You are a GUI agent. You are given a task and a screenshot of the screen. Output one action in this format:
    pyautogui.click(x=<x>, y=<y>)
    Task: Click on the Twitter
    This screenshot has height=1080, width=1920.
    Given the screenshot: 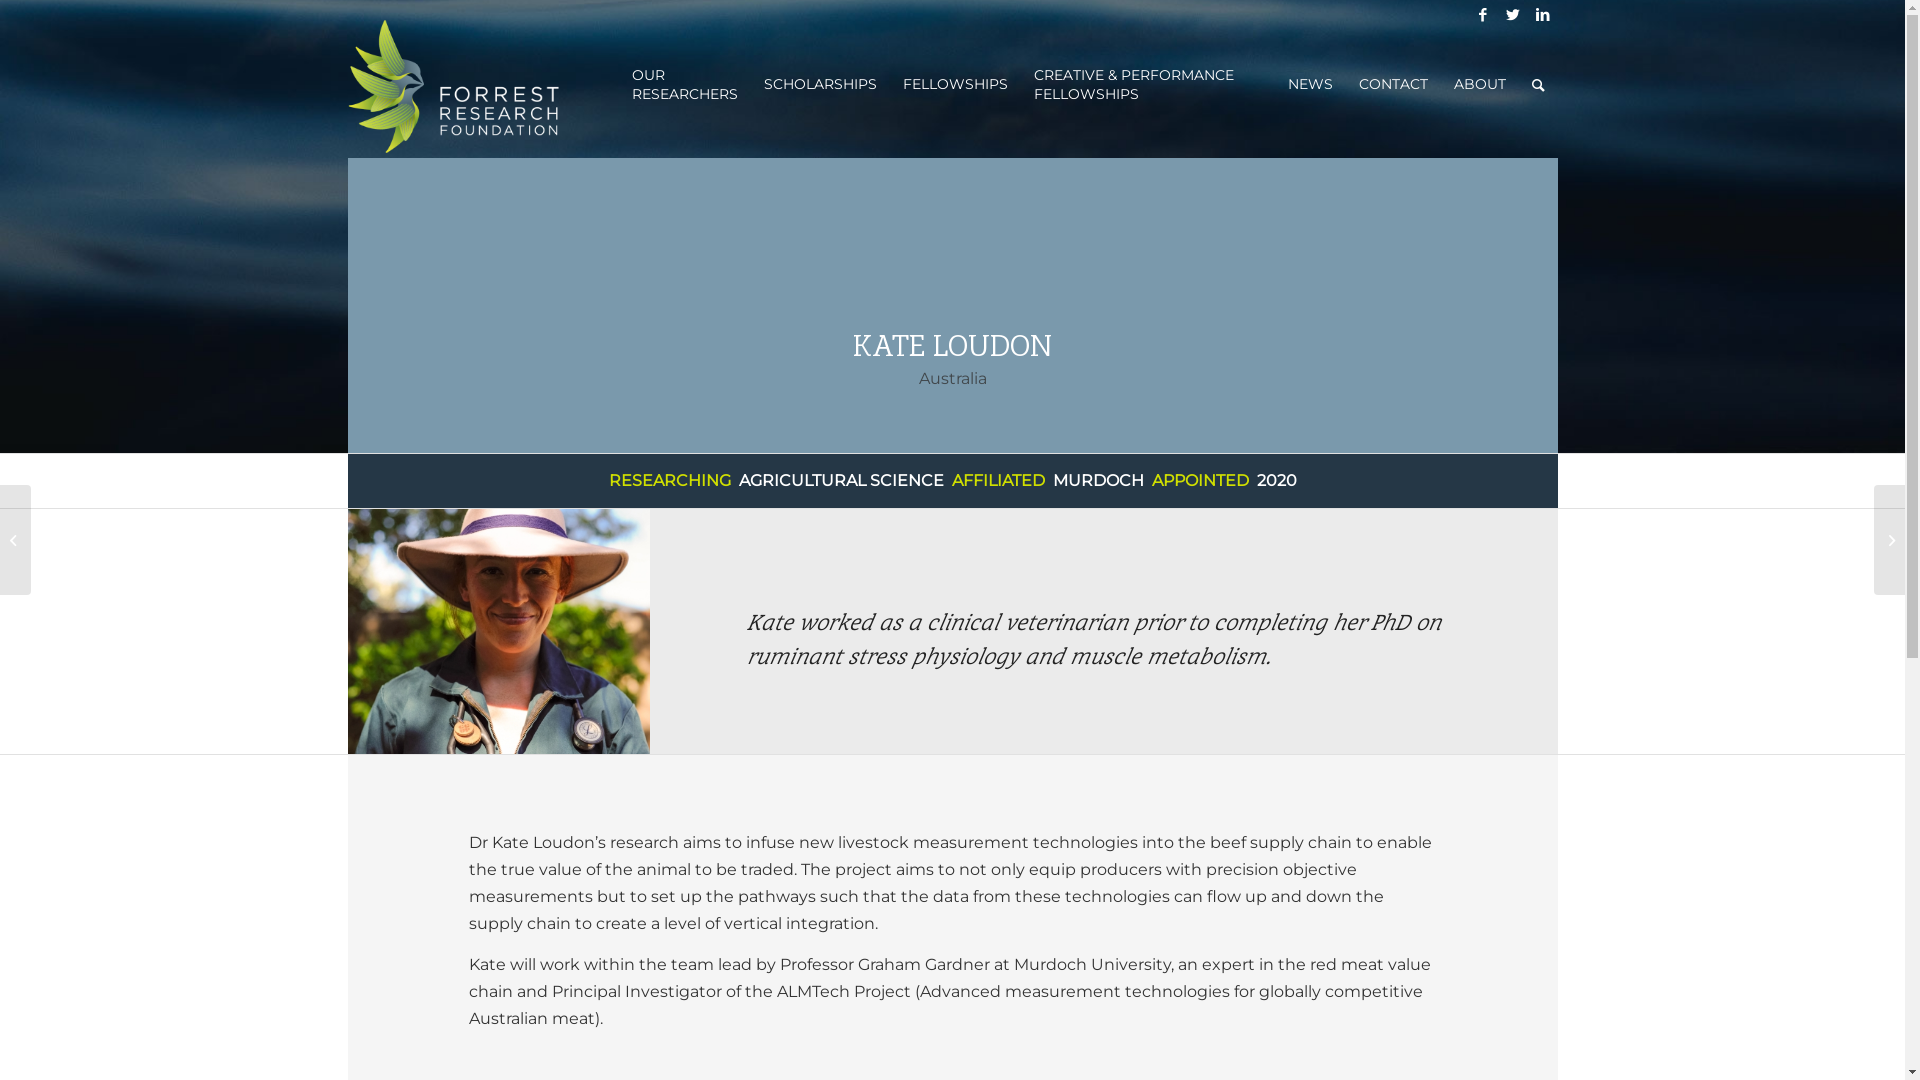 What is the action you would take?
    pyautogui.click(x=1513, y=15)
    